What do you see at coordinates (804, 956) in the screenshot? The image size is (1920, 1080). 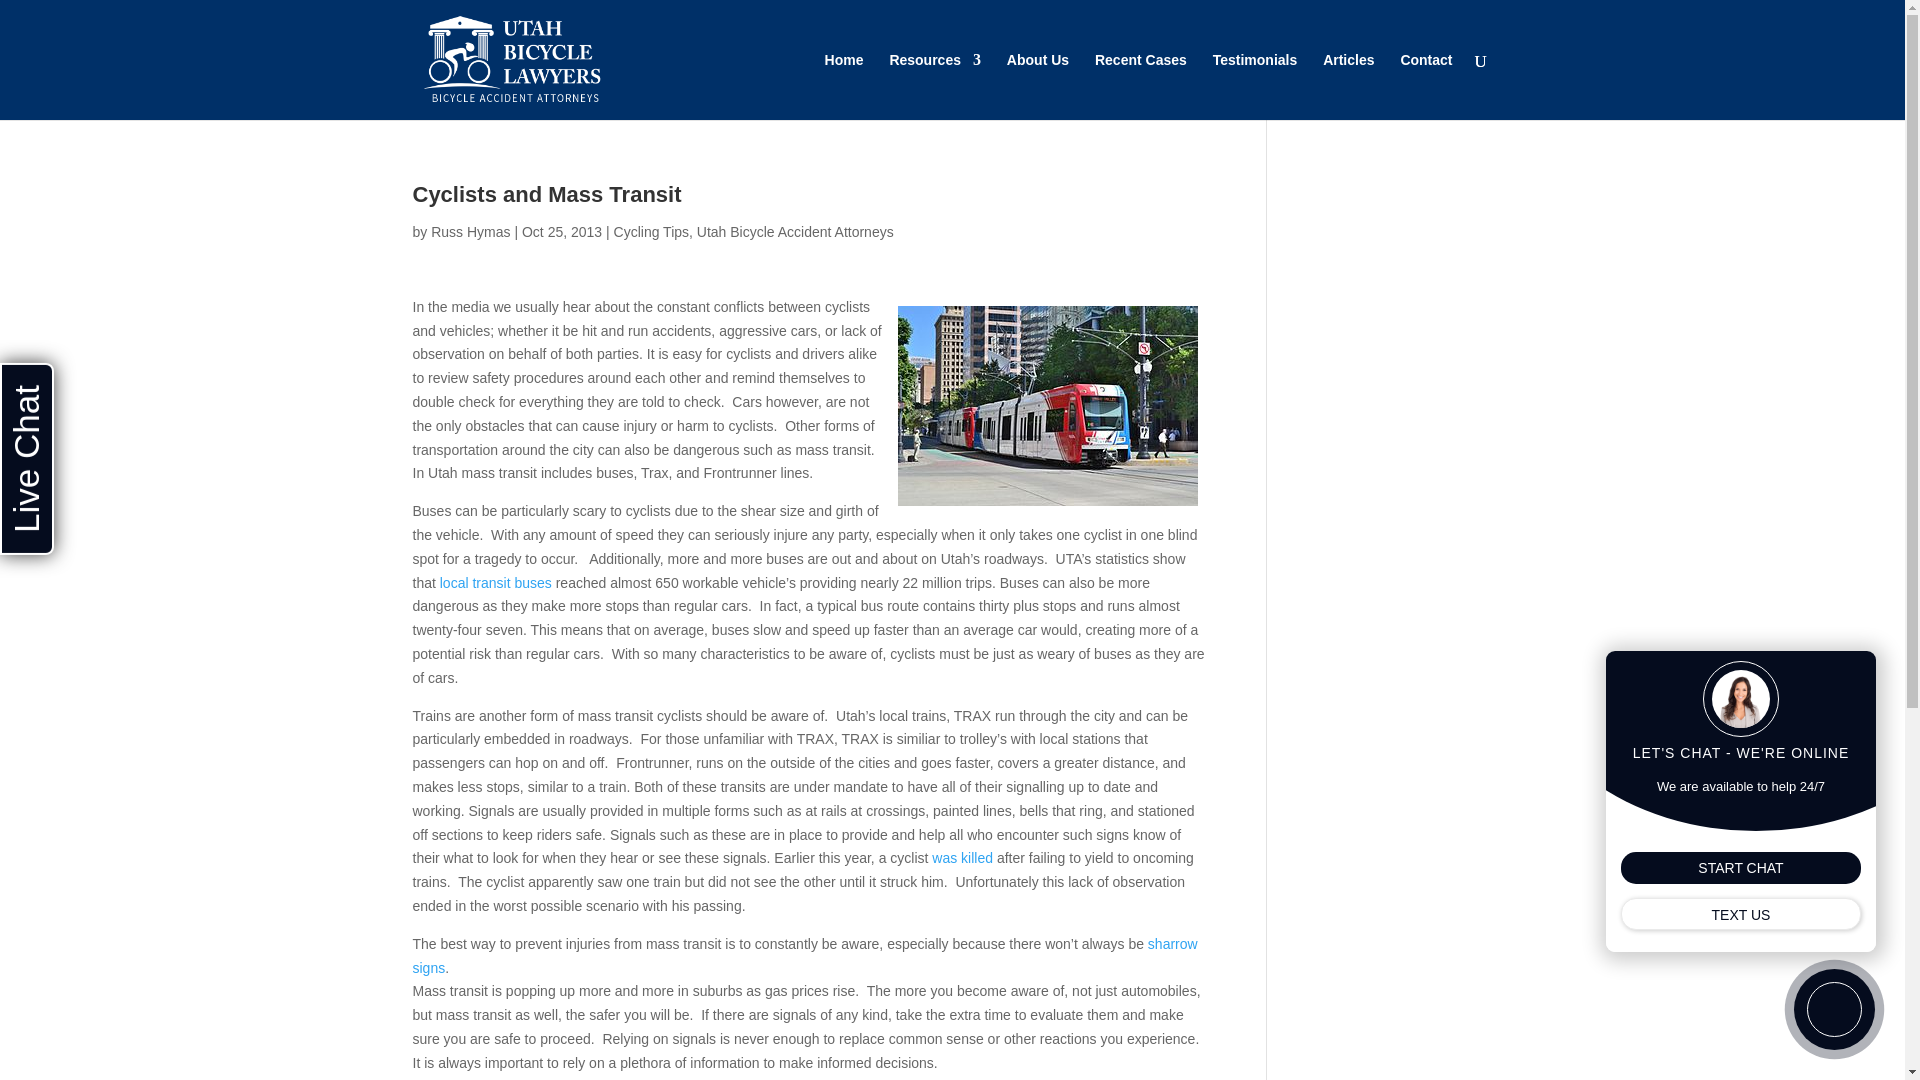 I see `Sharrow the Road` at bounding box center [804, 956].